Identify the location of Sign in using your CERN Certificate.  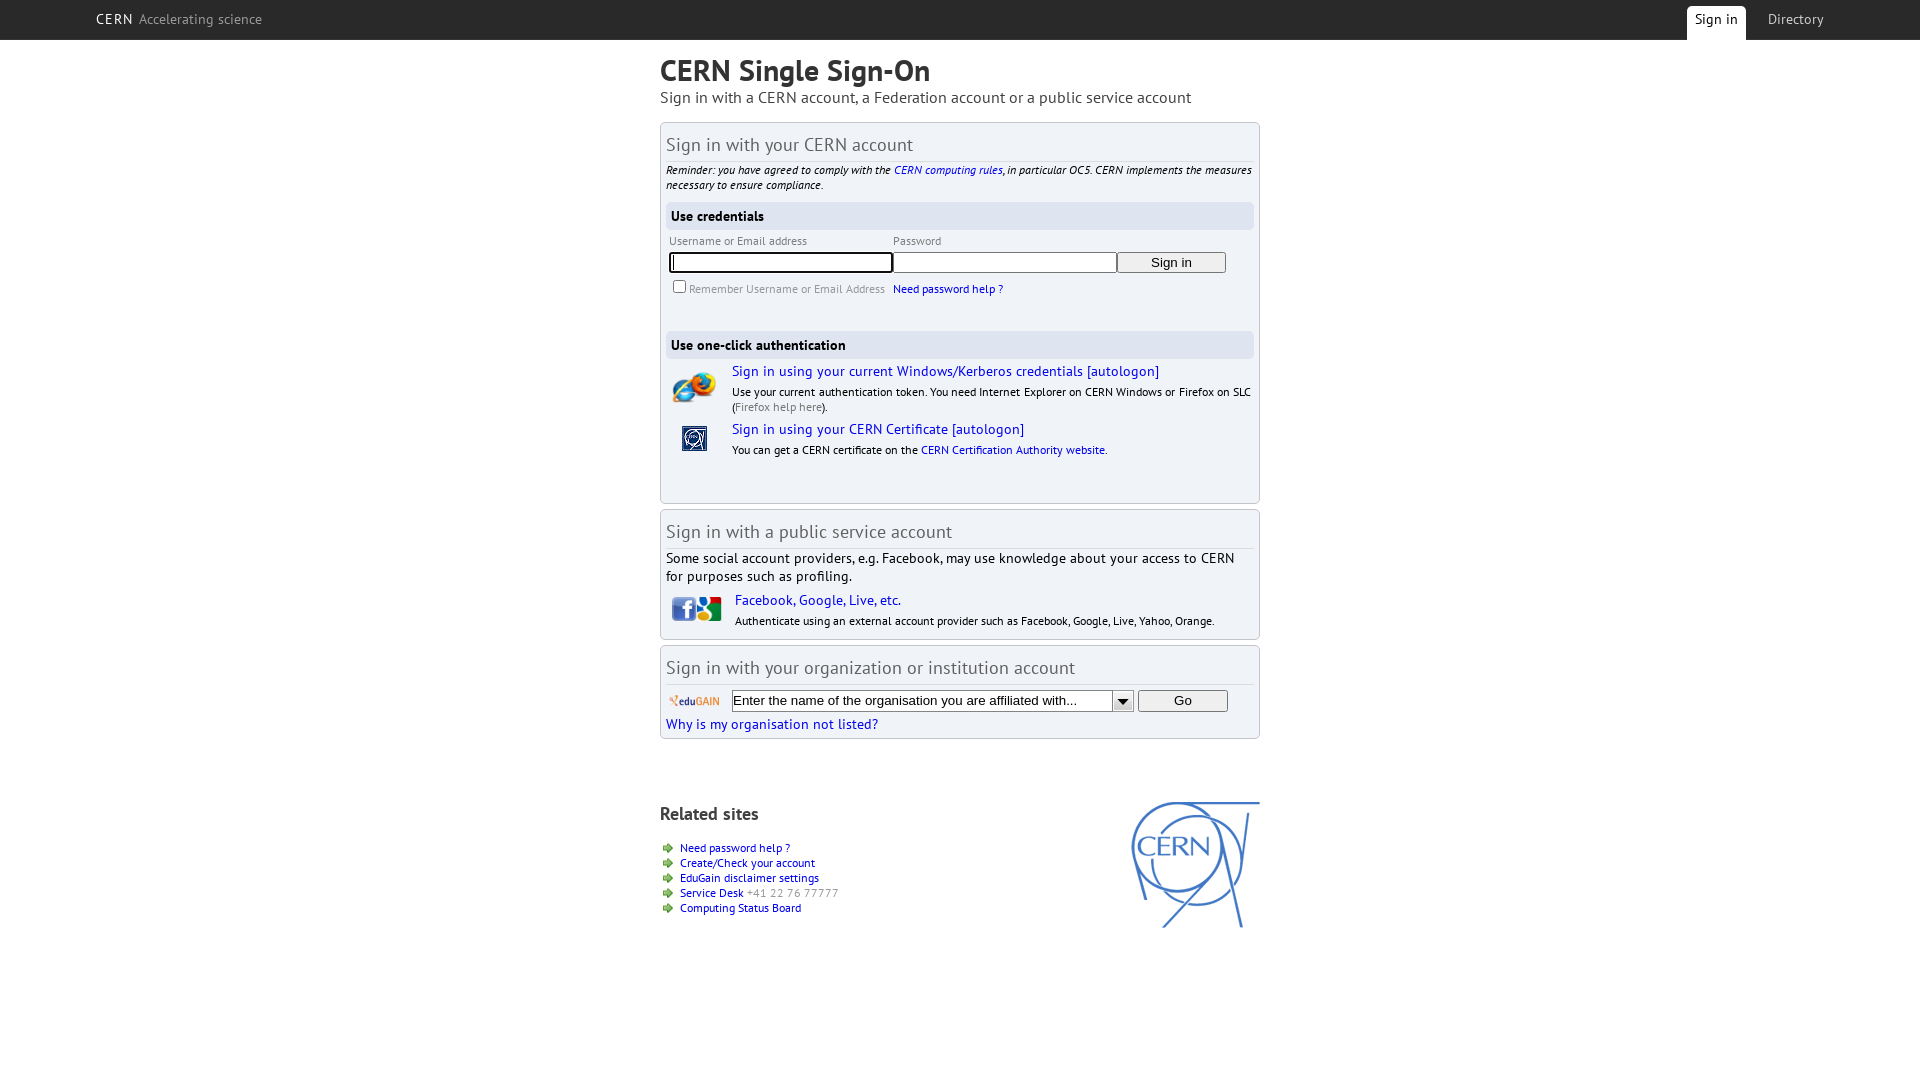
(840, 429).